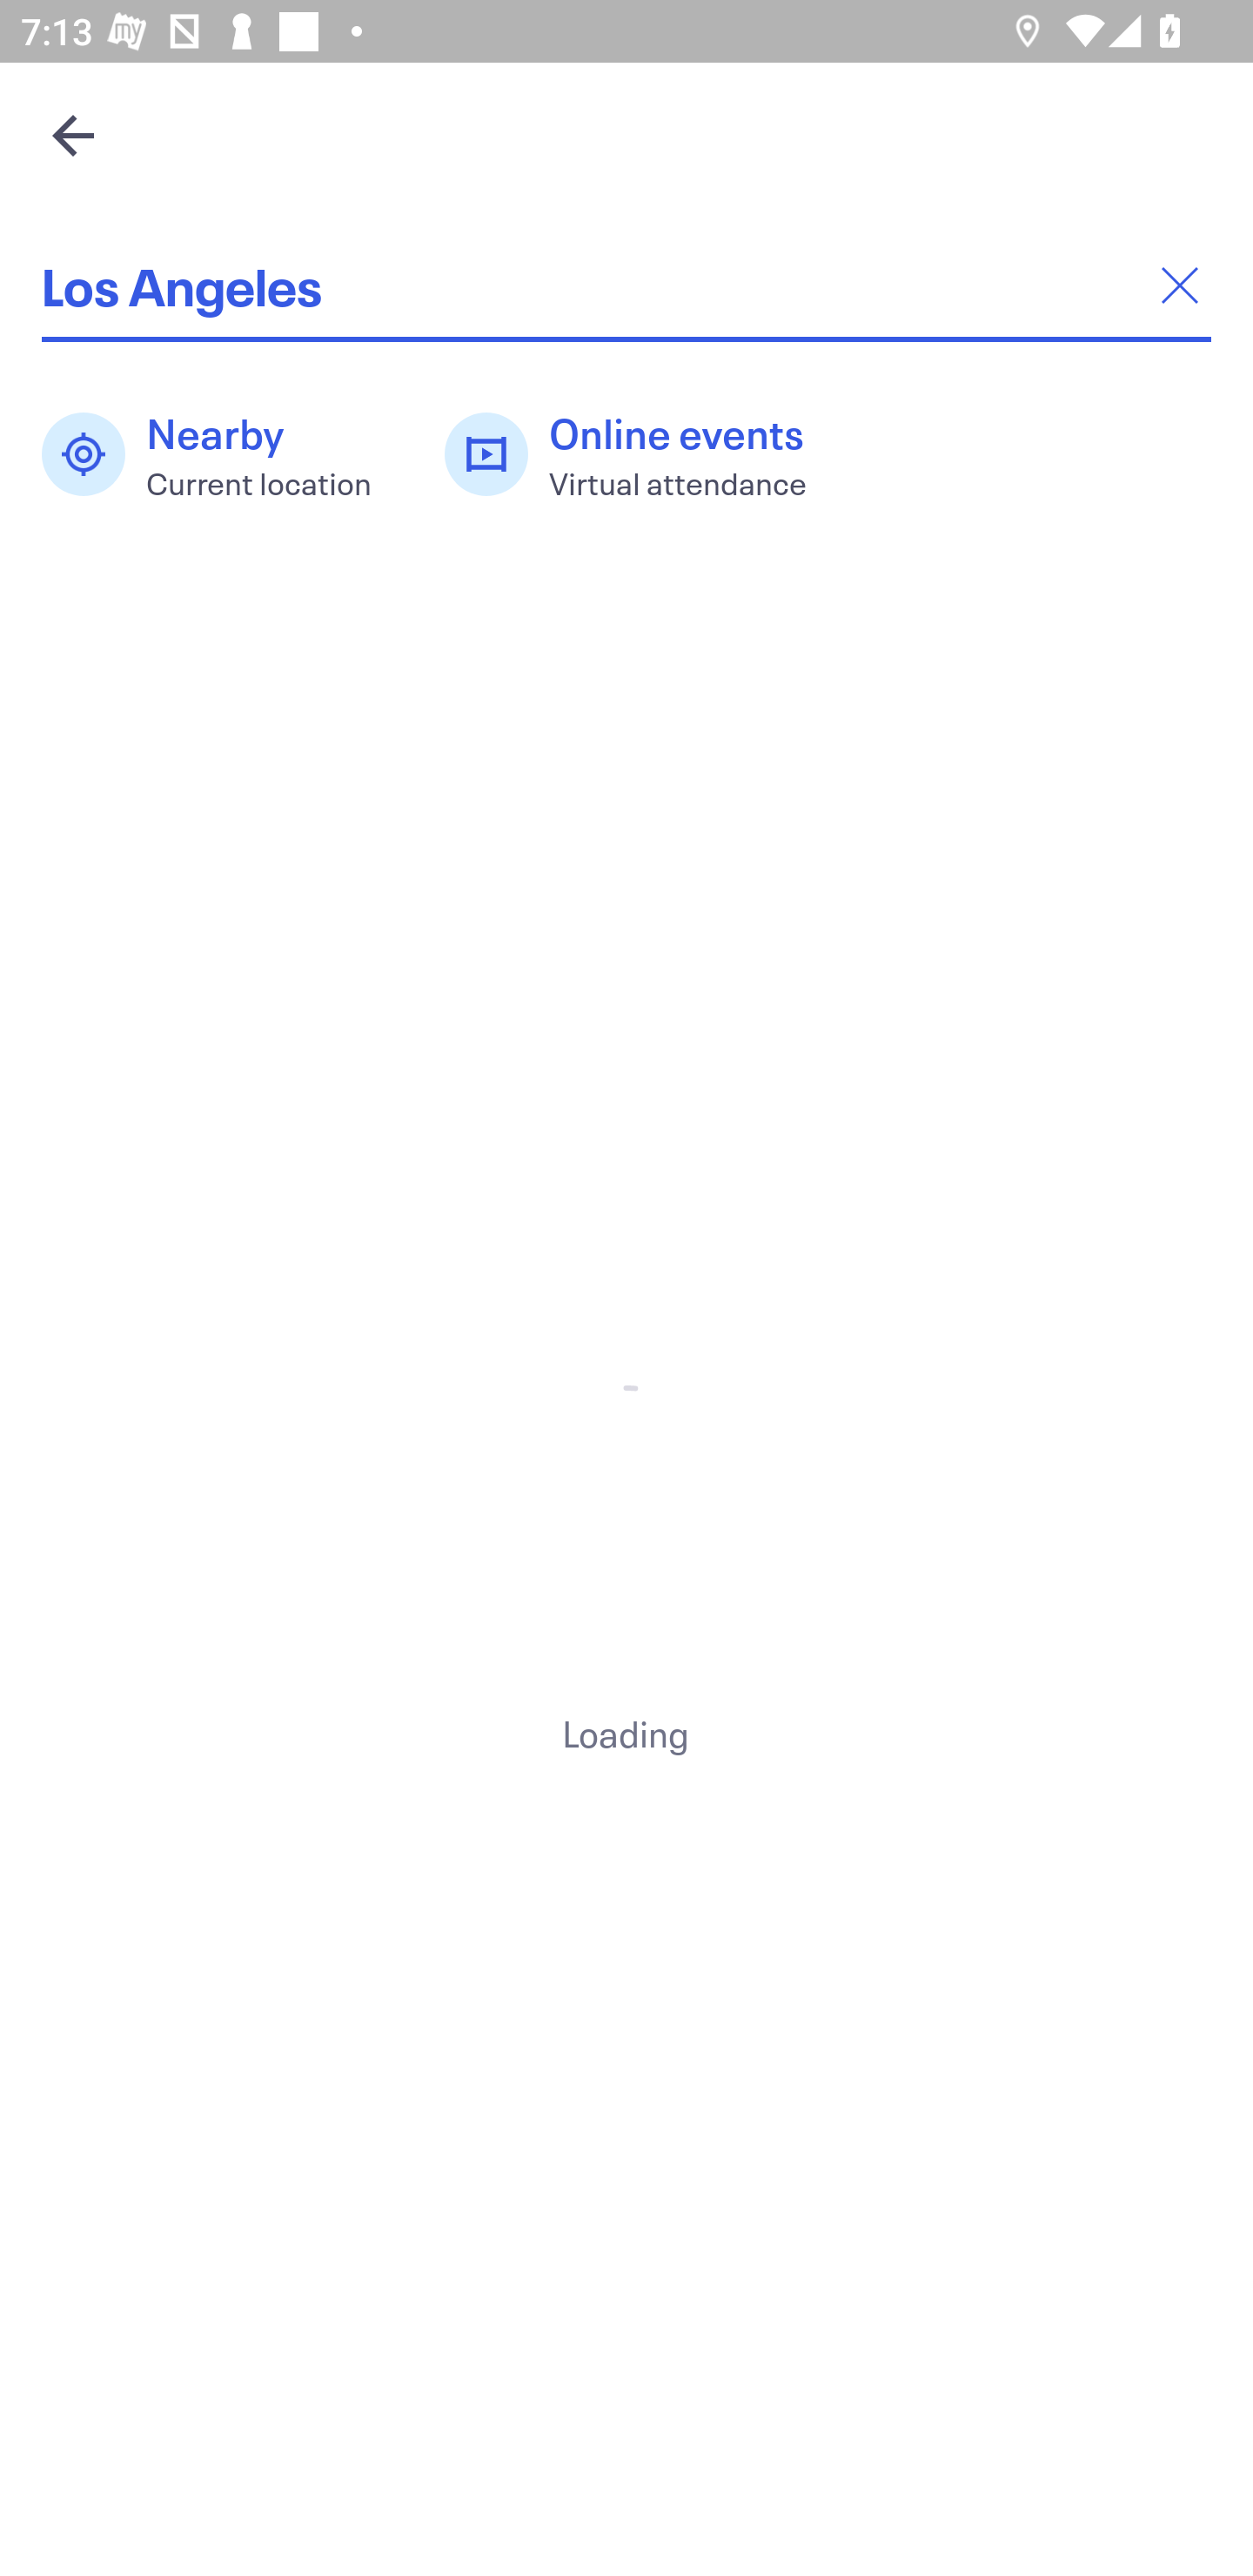 Image resolution: width=1253 pixels, height=2576 pixels. What do you see at coordinates (626, 285) in the screenshot?
I see `Los Angeles` at bounding box center [626, 285].